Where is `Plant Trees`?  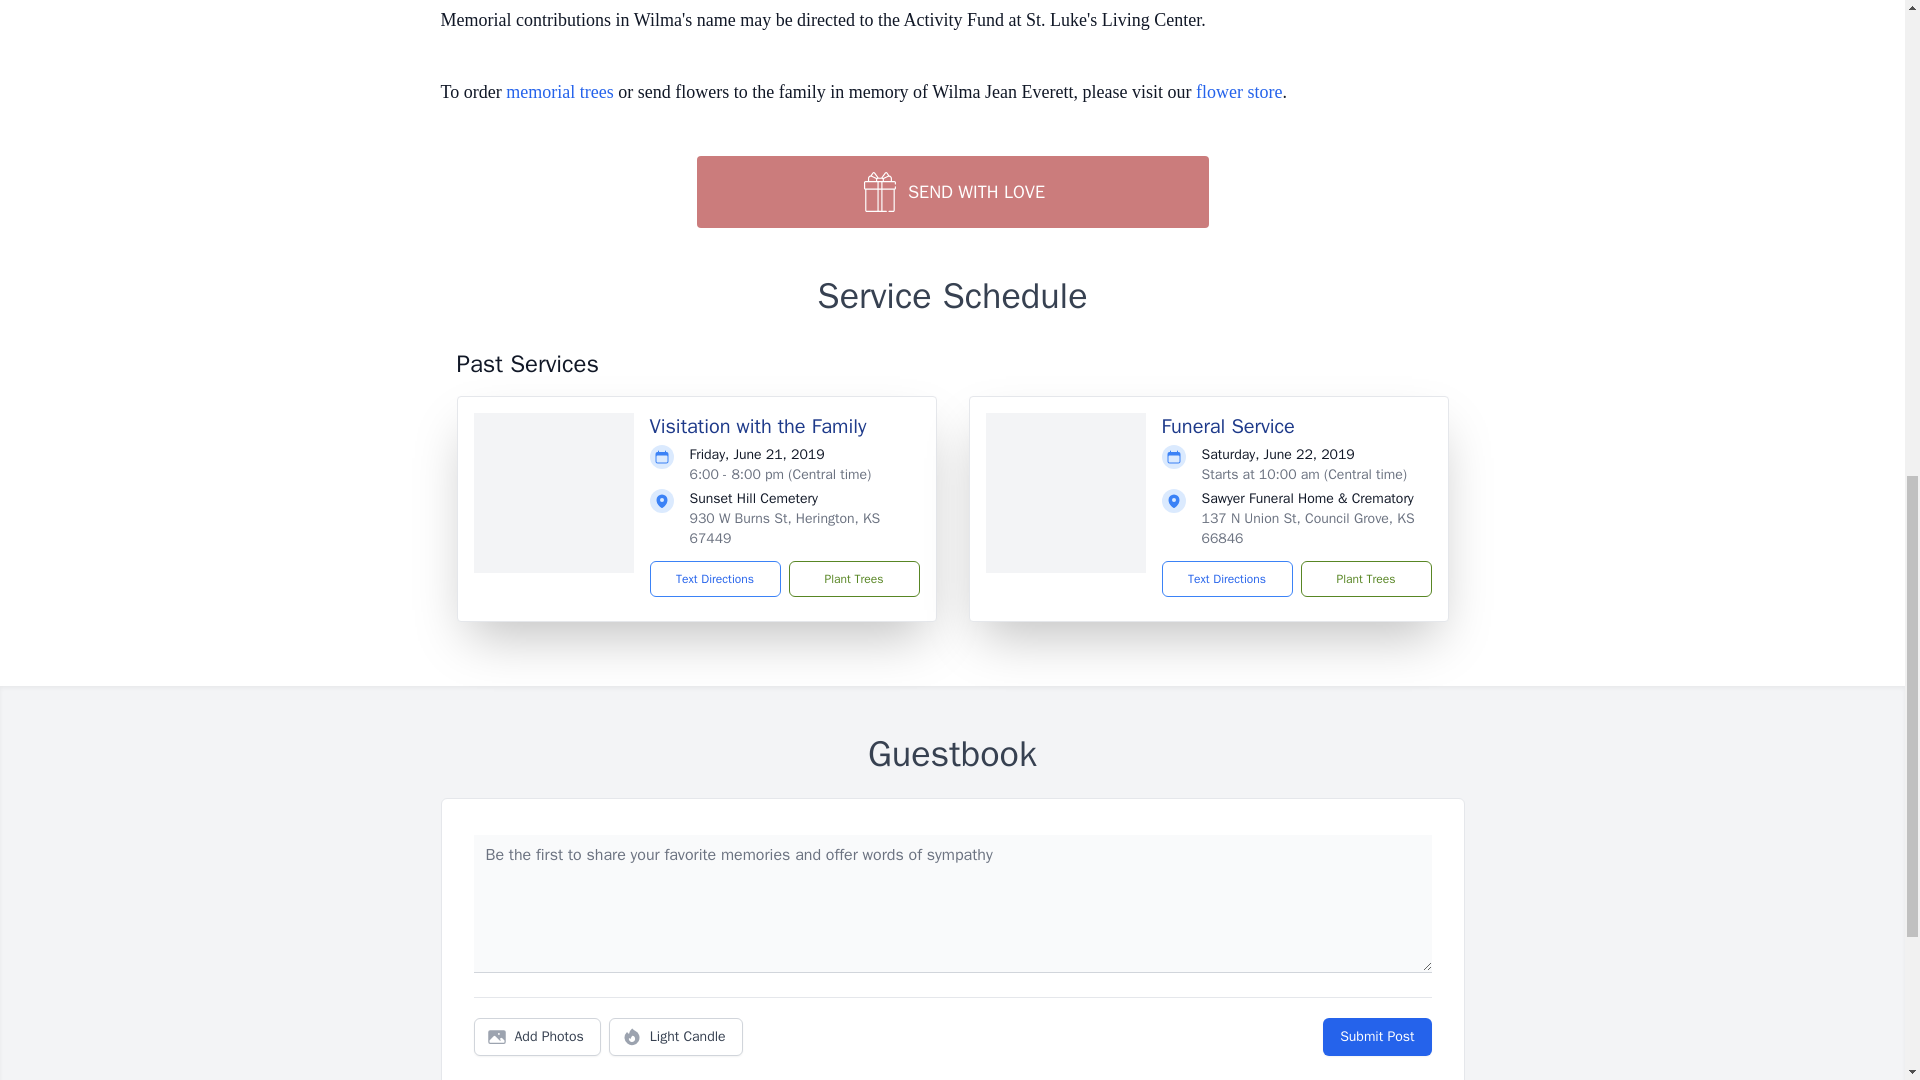 Plant Trees is located at coordinates (853, 578).